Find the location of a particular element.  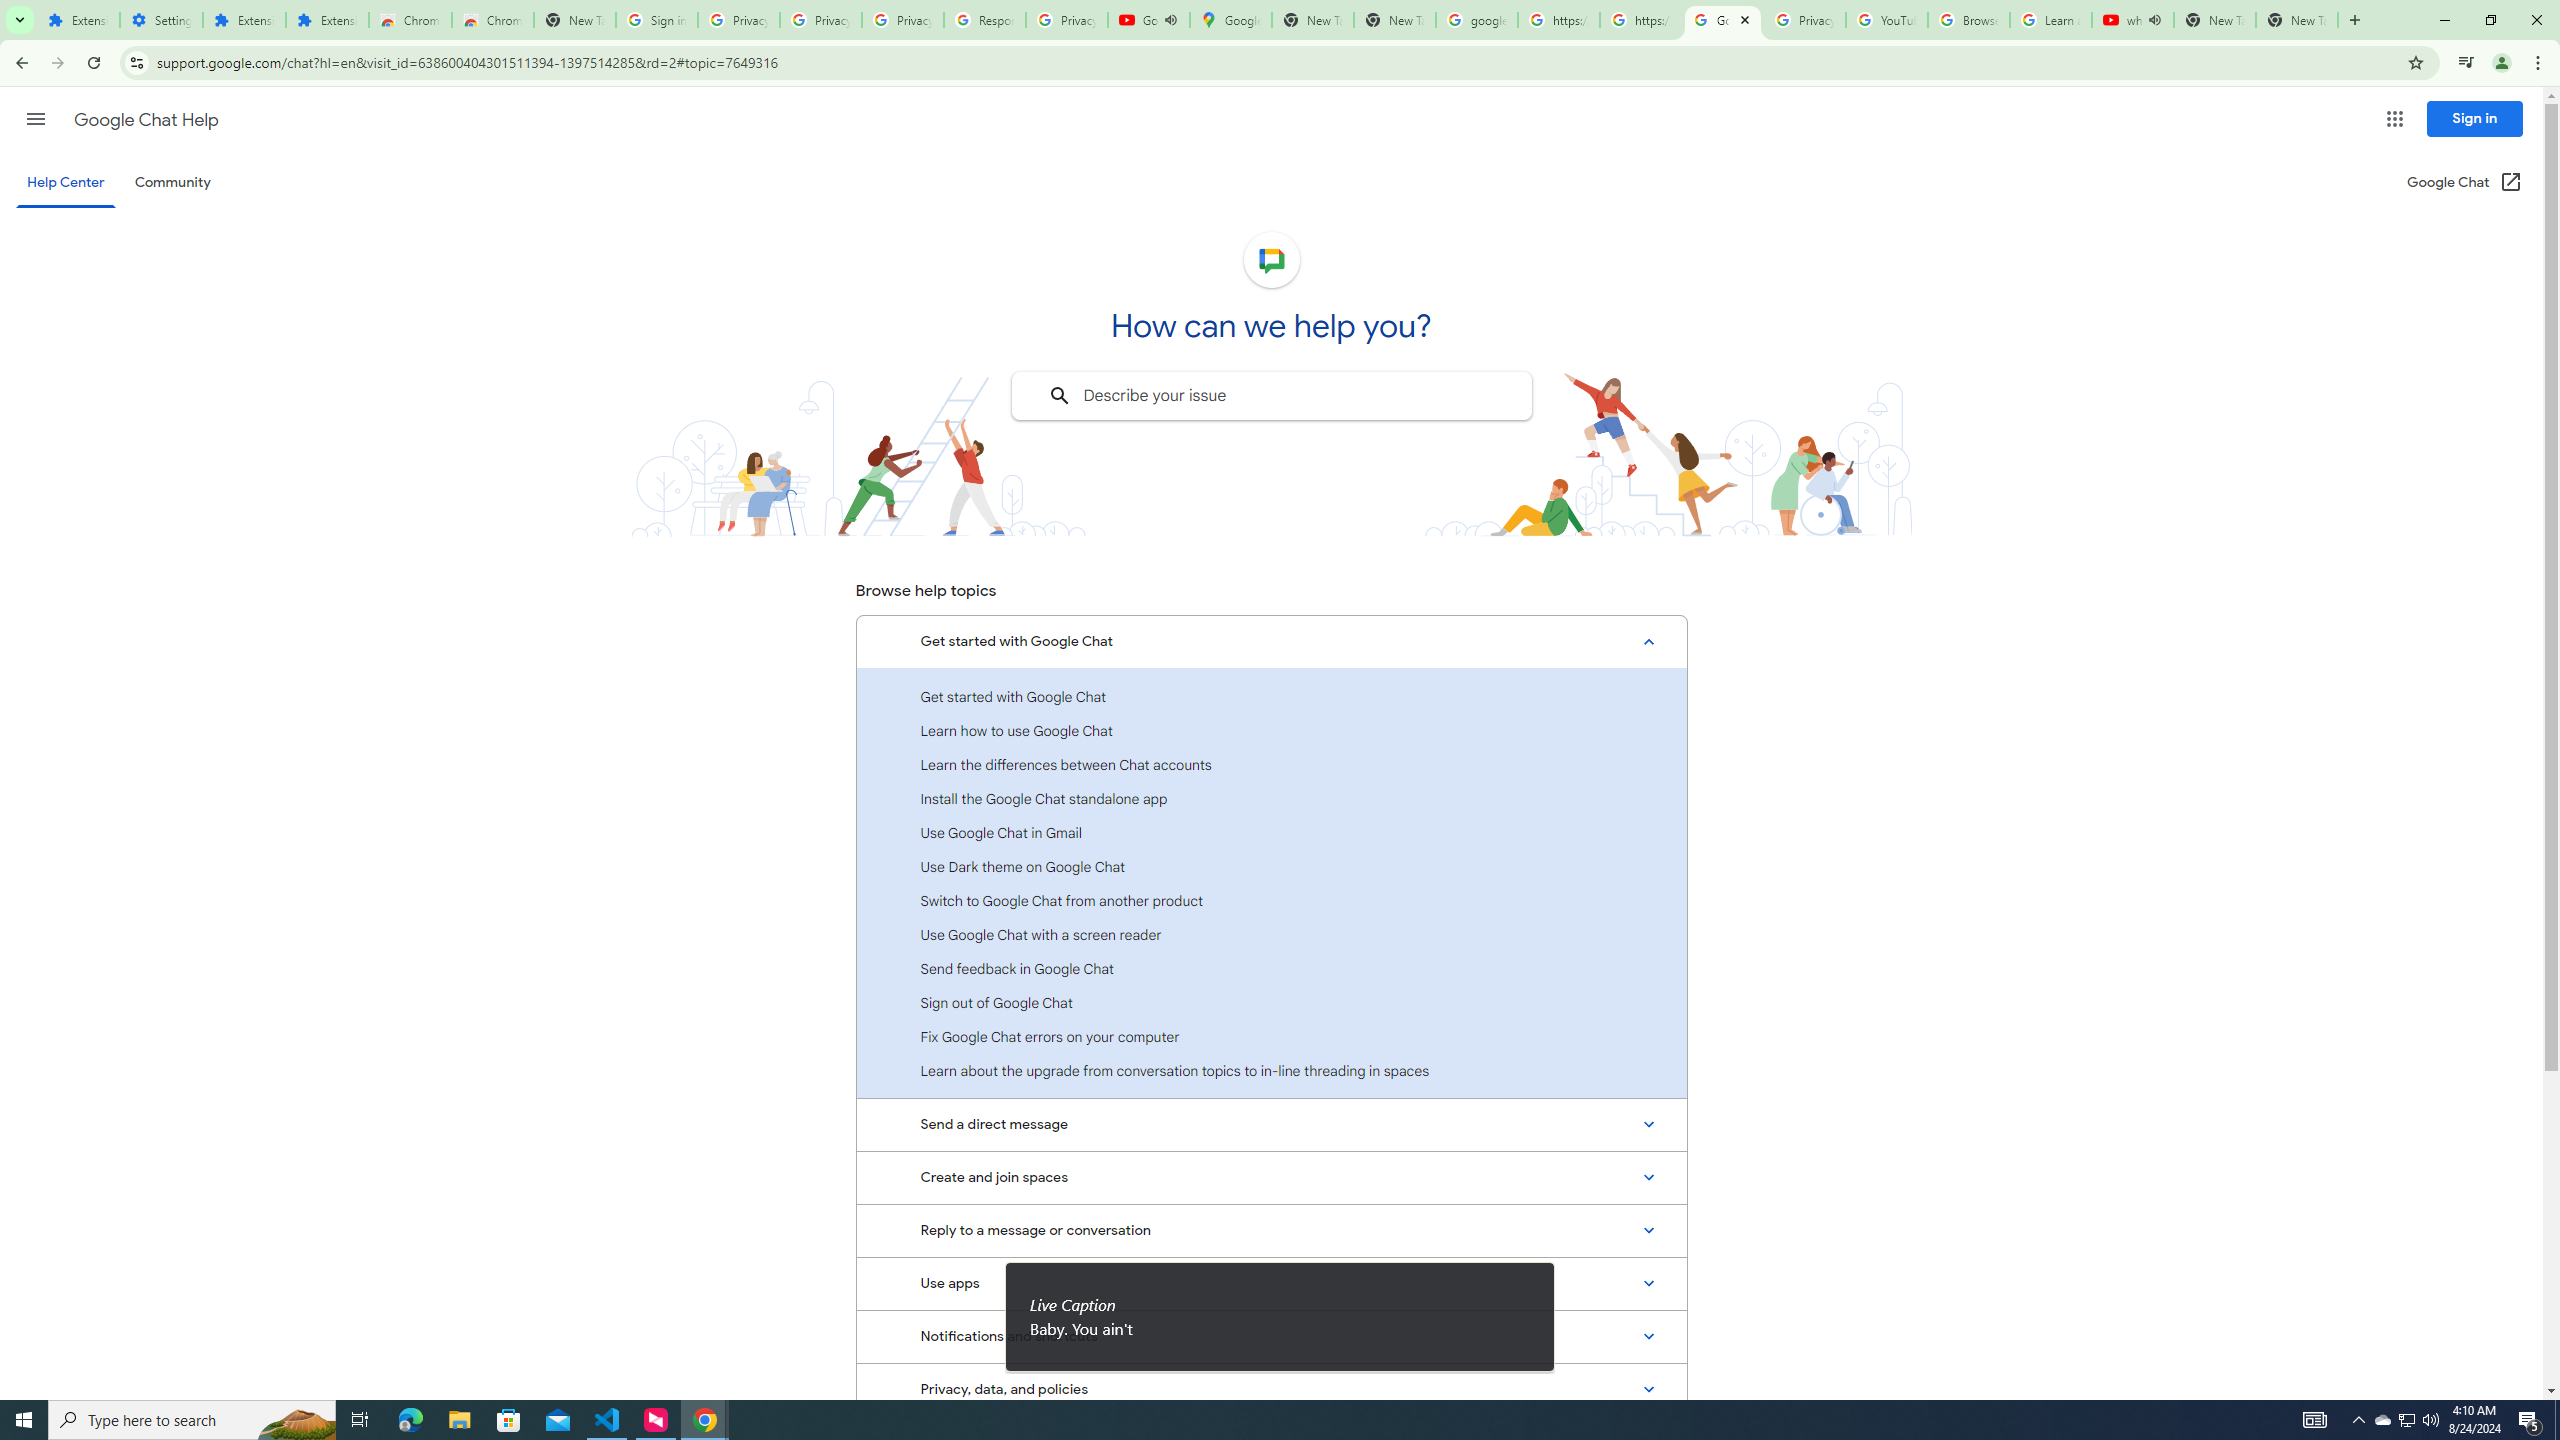

Describe your issue to find information that might help you. is located at coordinates (1270, 396).